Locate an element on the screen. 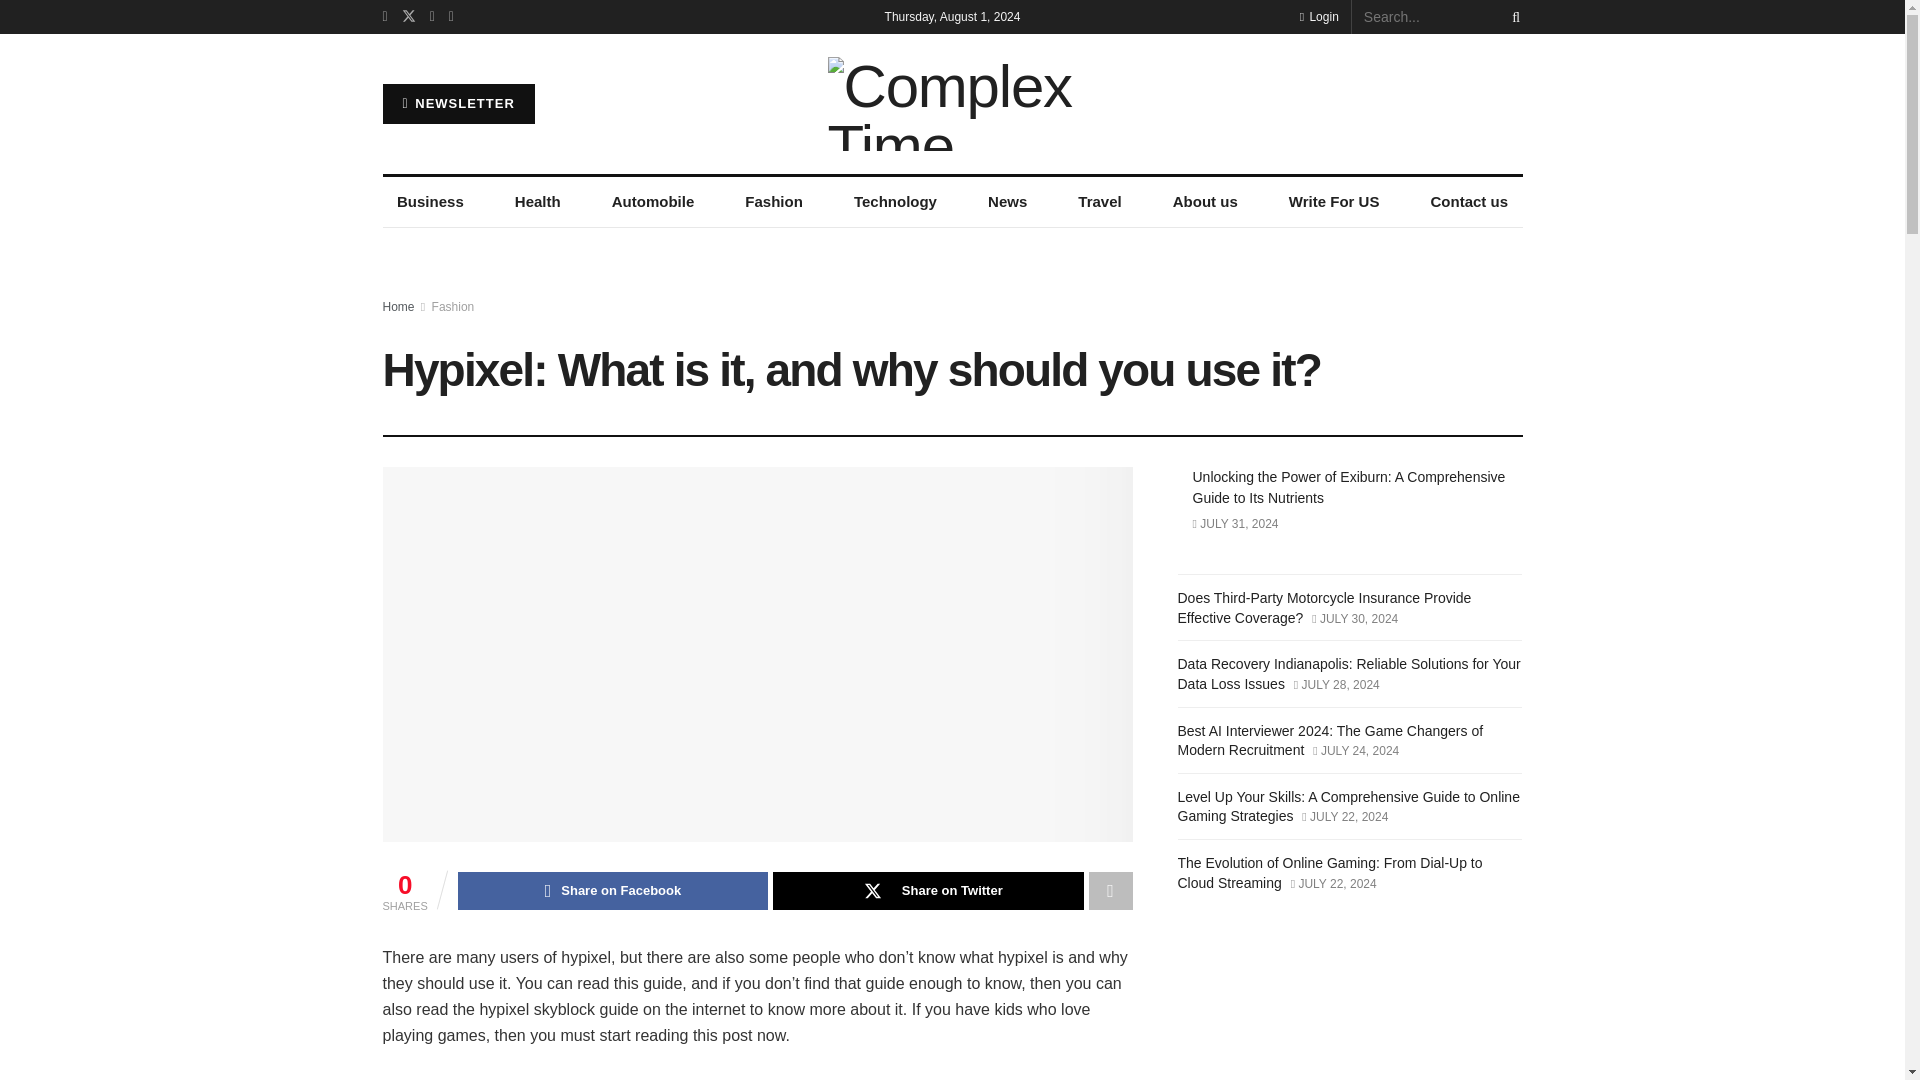 This screenshot has width=1920, height=1080. Health is located at coordinates (536, 202).